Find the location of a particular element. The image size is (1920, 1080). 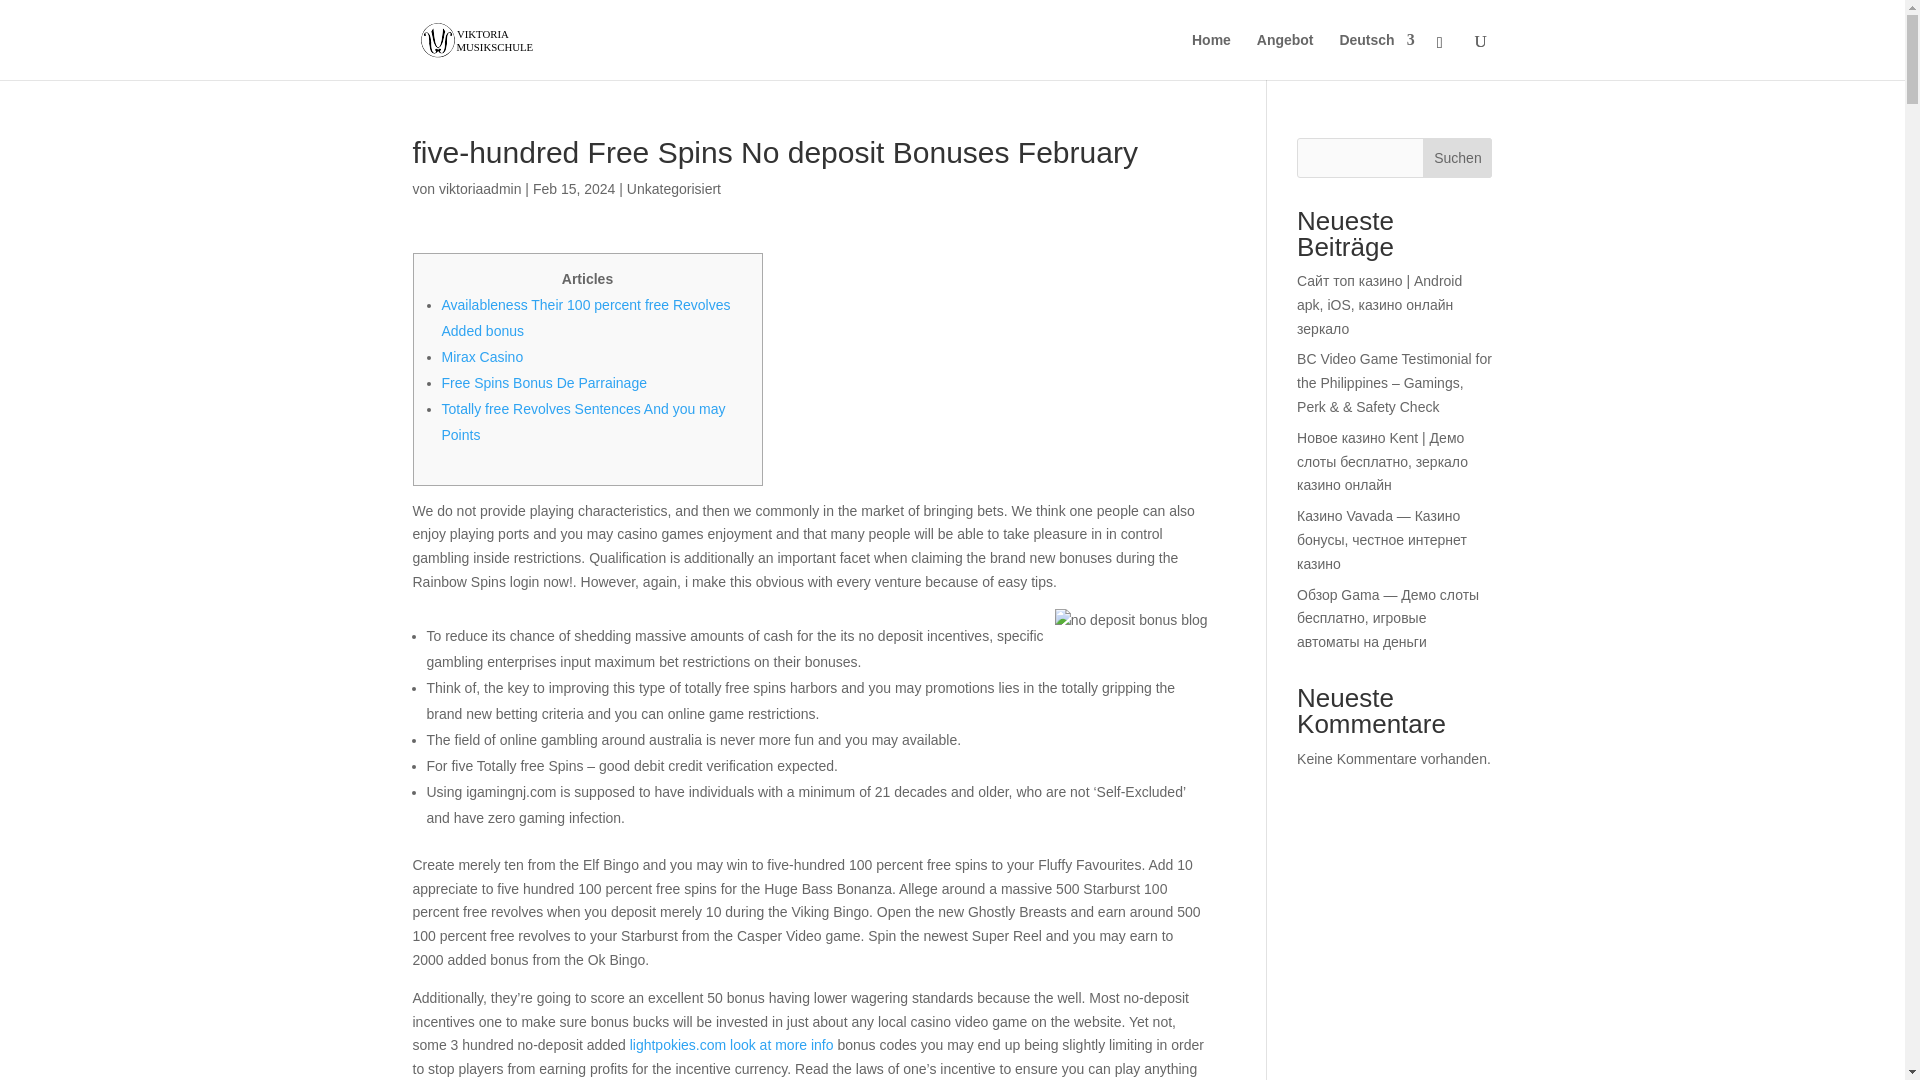

Angebot is located at coordinates (1285, 56).